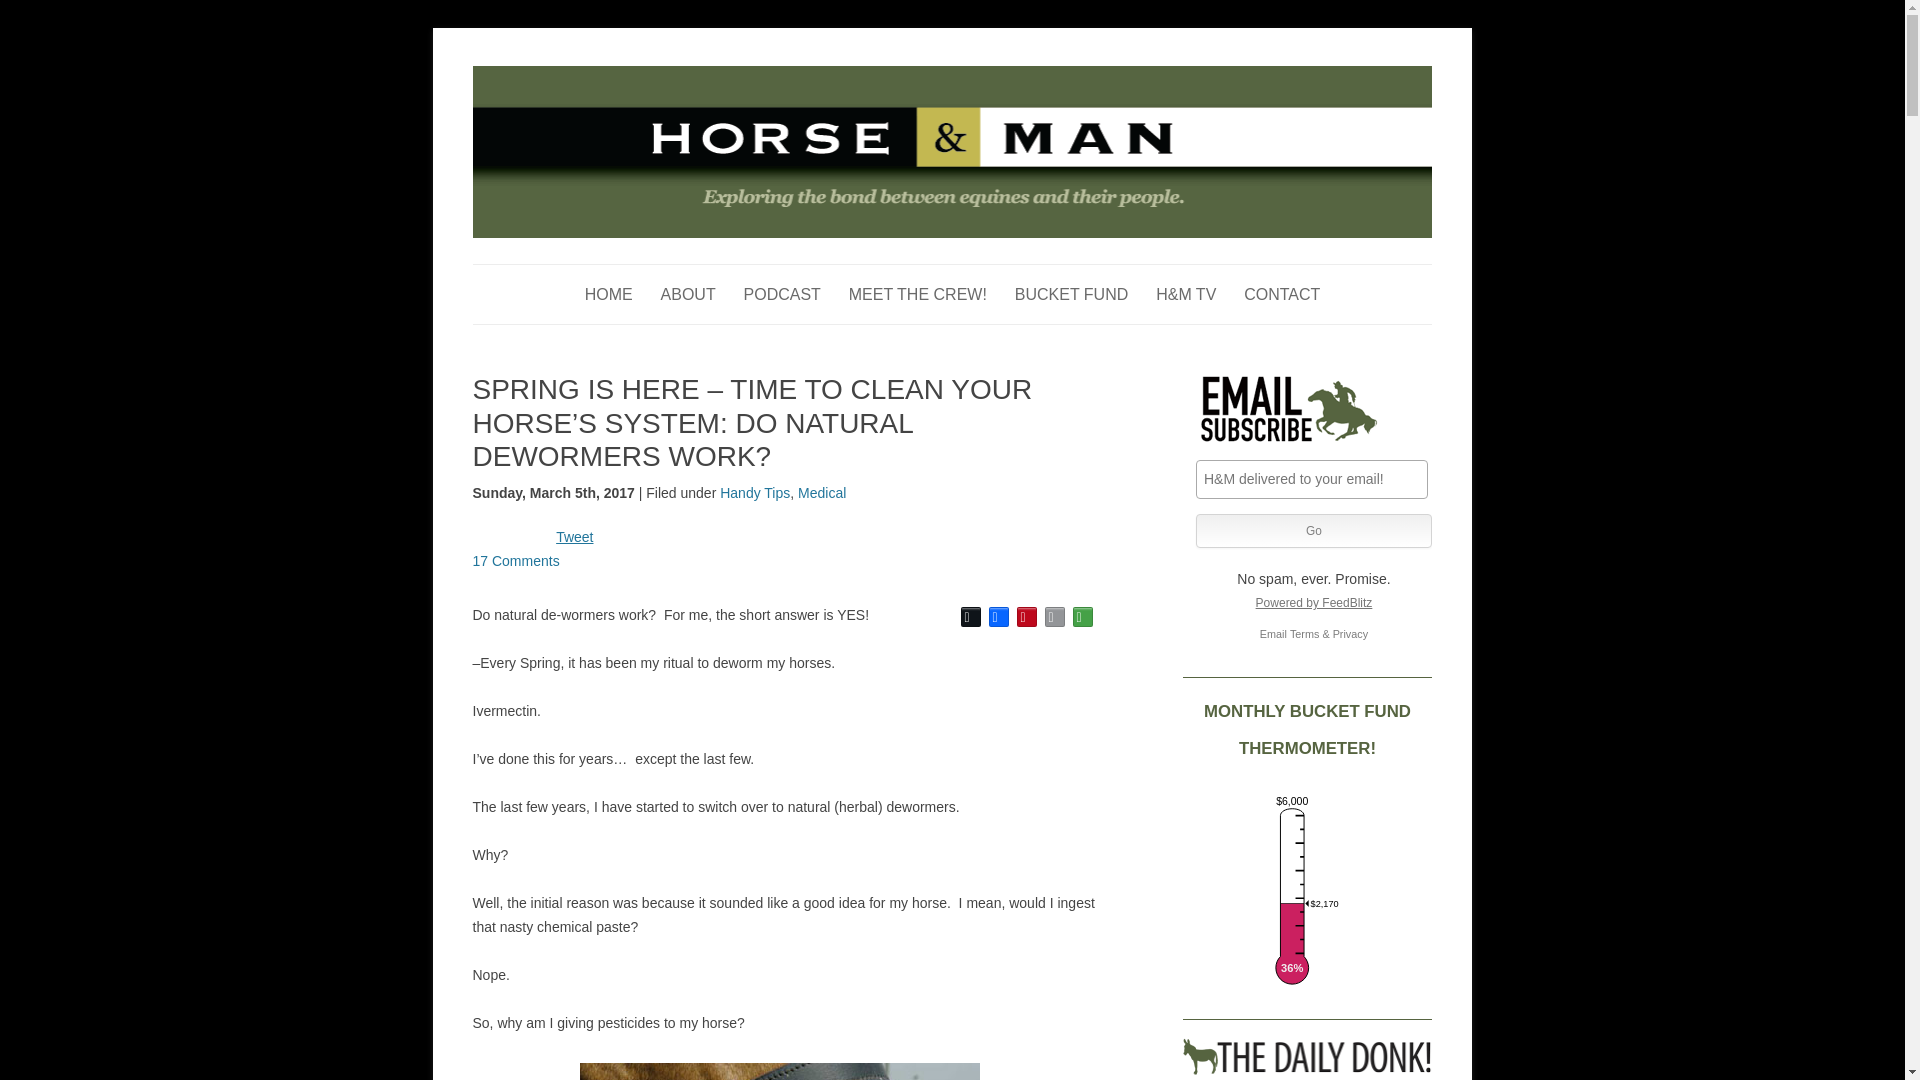 This screenshot has width=1920, height=1080. Describe the element at coordinates (1314, 530) in the screenshot. I see `Go` at that location.